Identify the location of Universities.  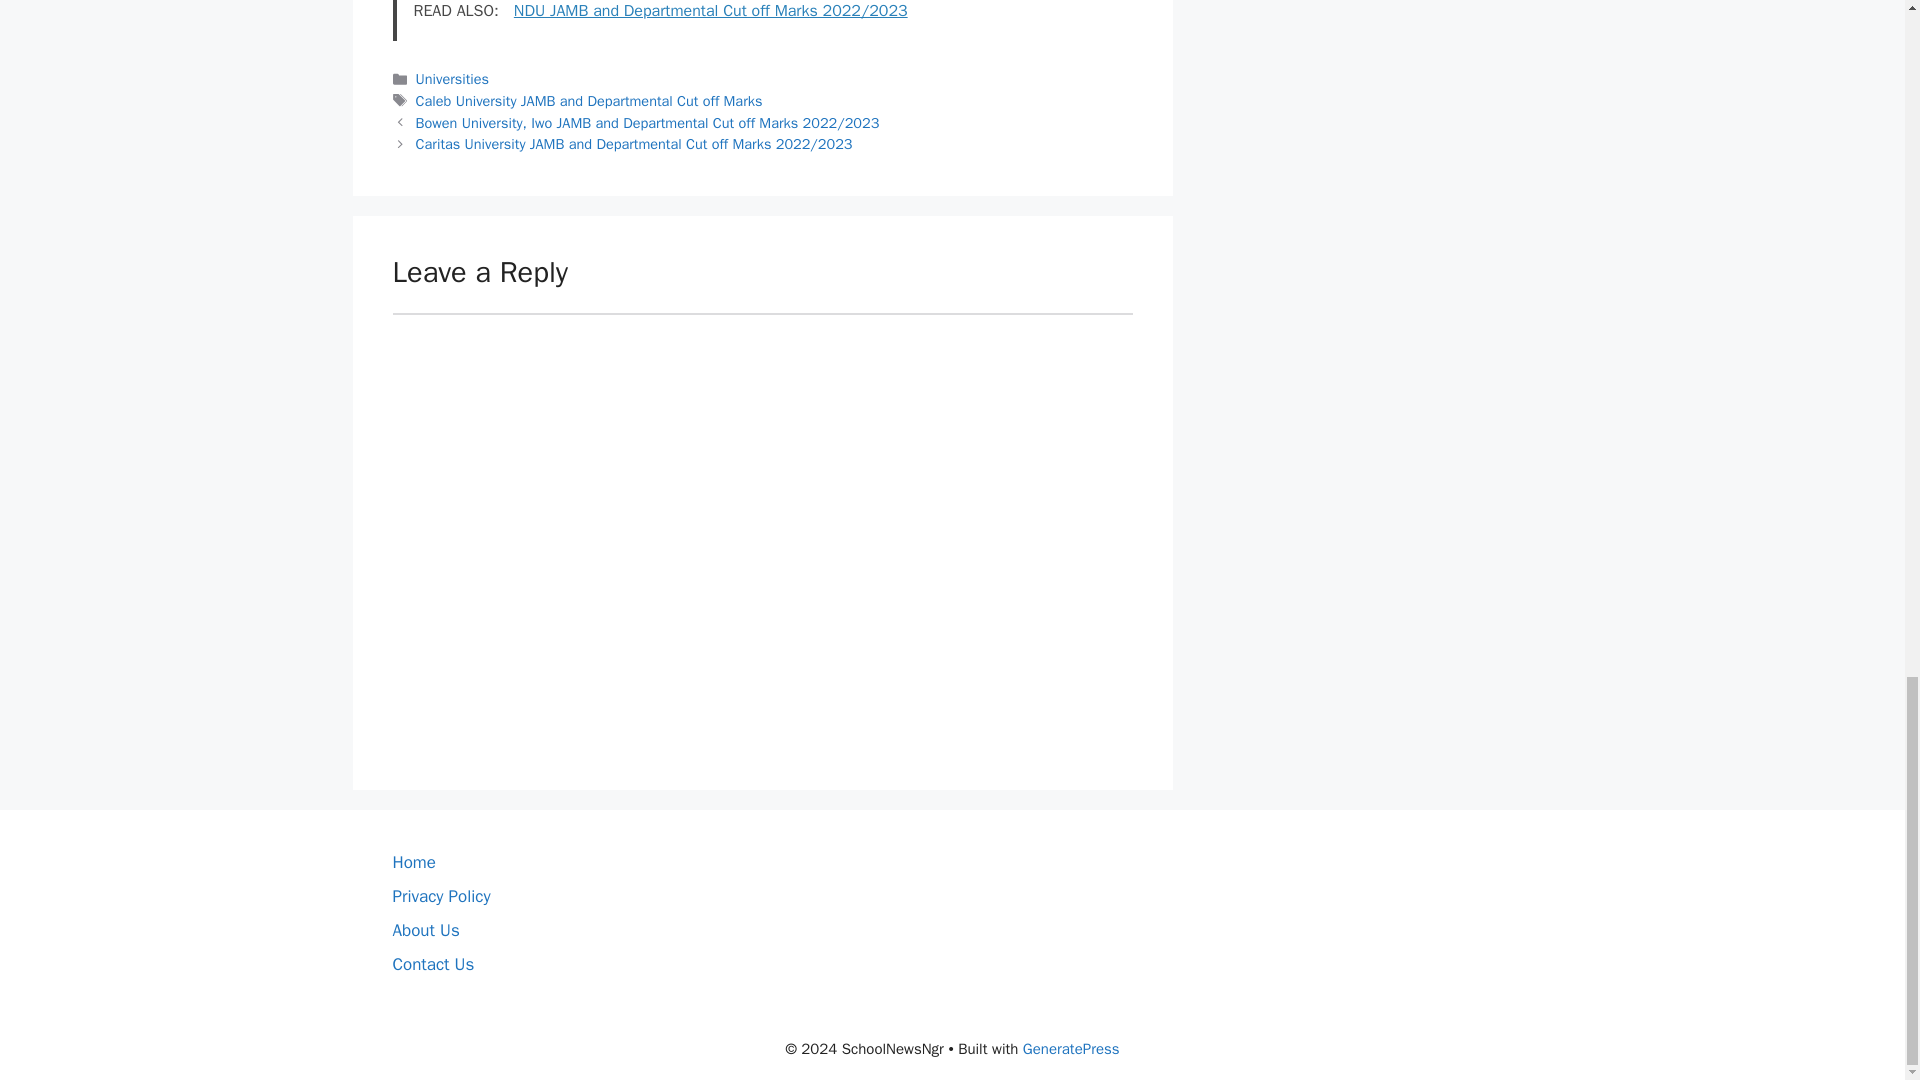
(452, 78).